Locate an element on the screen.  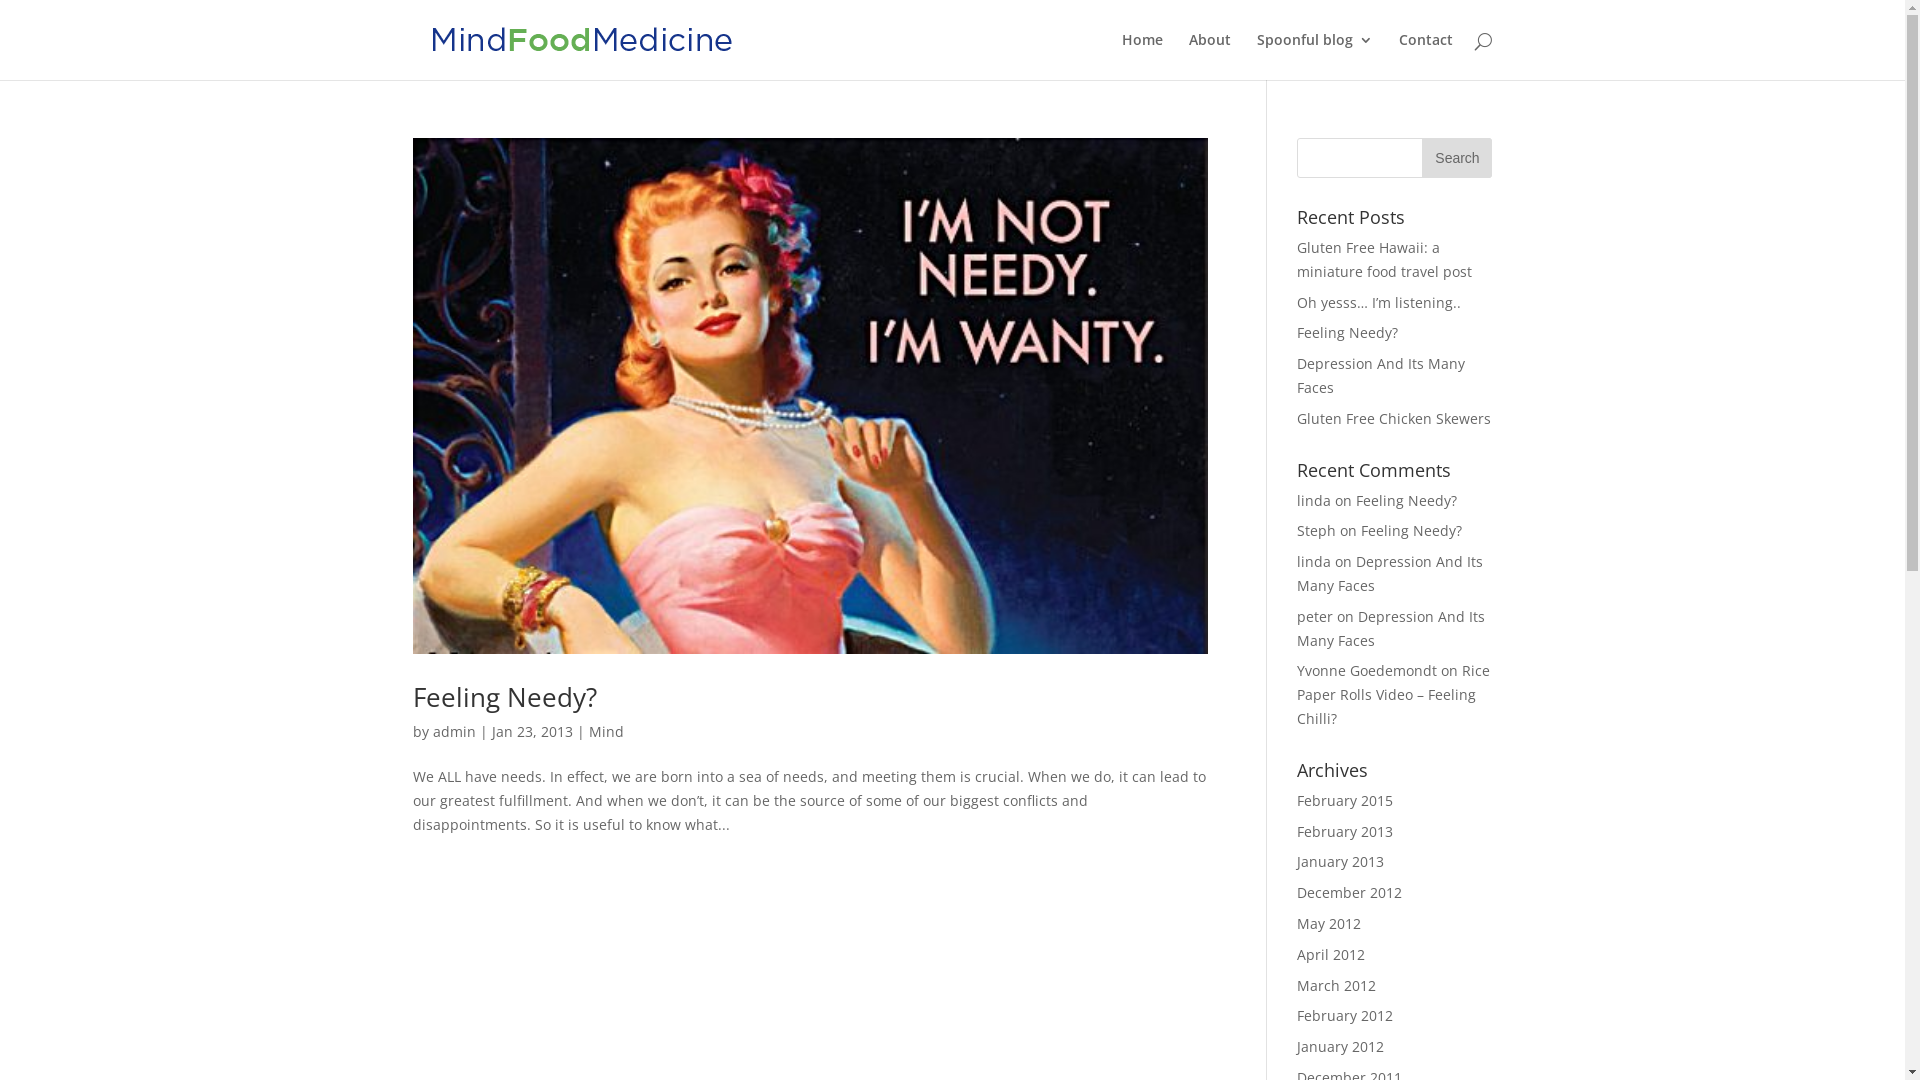
February 2013 is located at coordinates (1345, 832).